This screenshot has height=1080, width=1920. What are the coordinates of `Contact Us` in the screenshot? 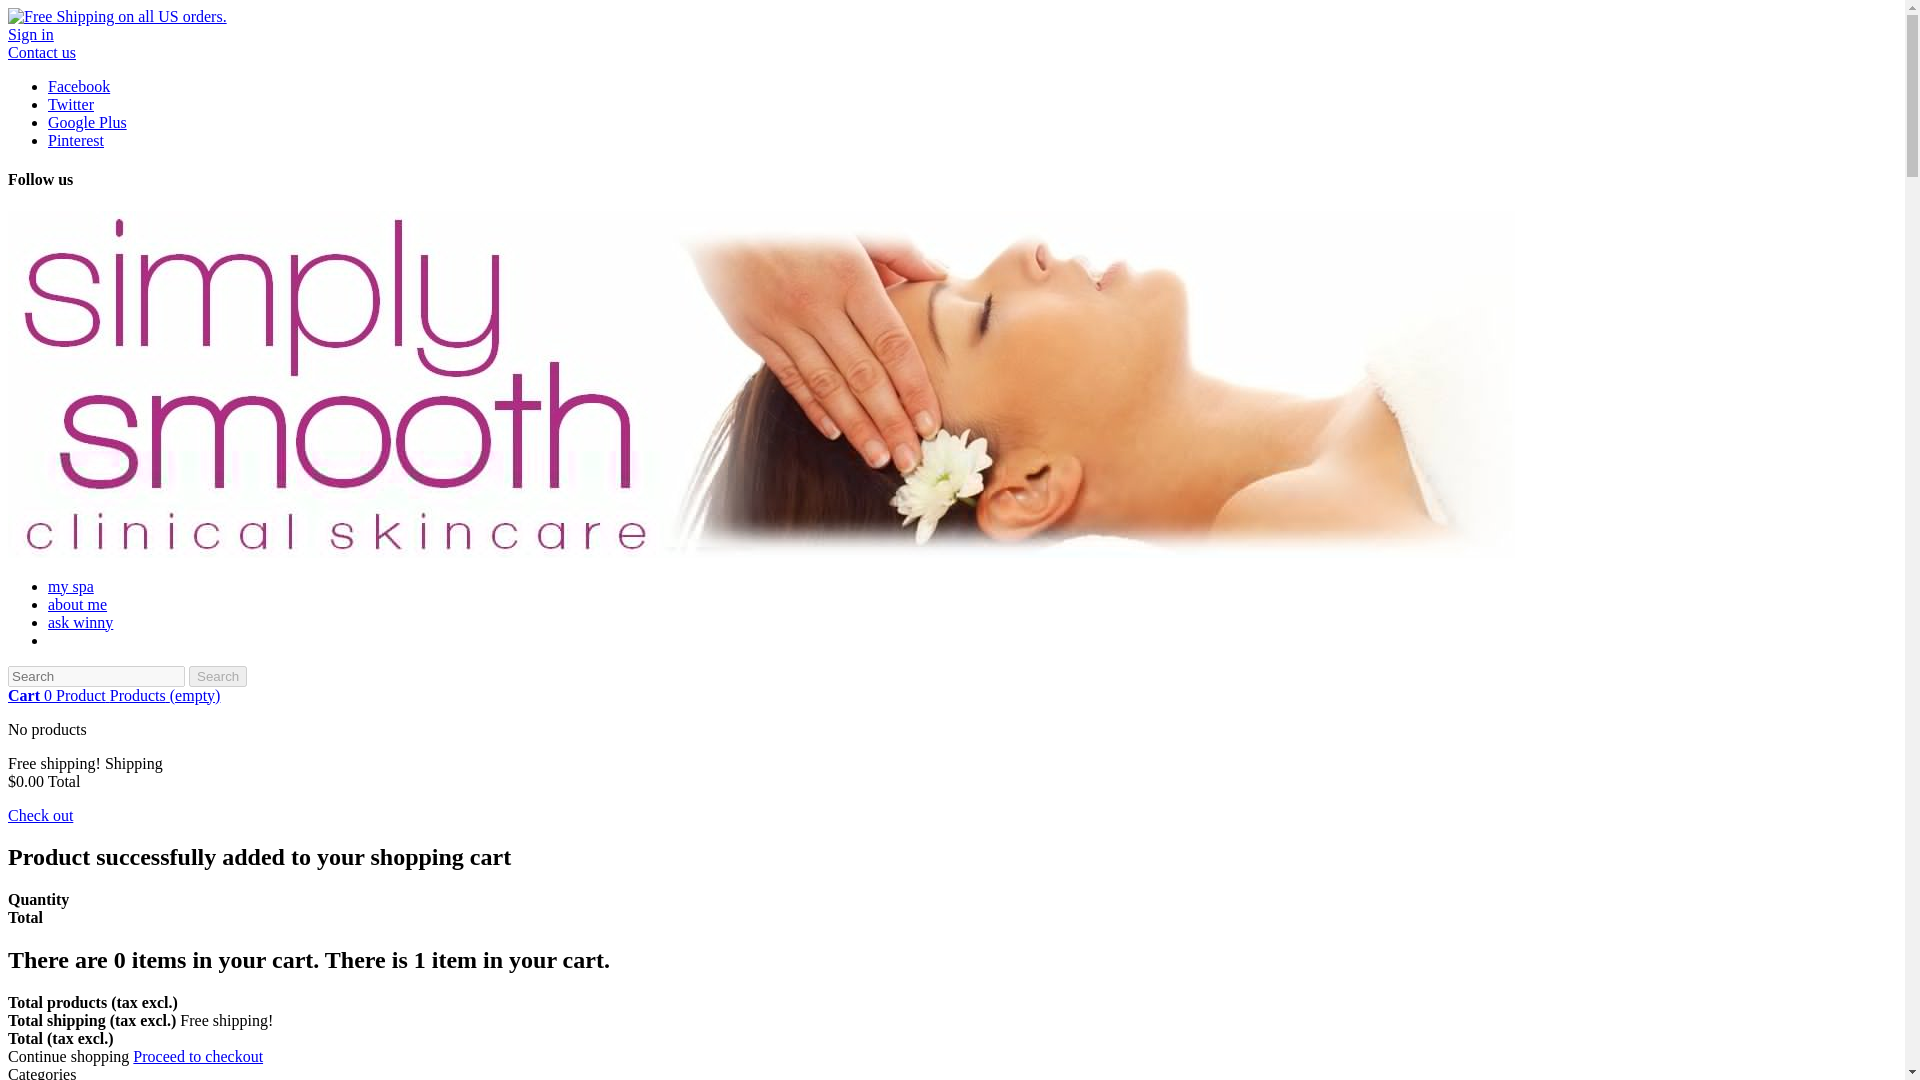 It's located at (42, 52).